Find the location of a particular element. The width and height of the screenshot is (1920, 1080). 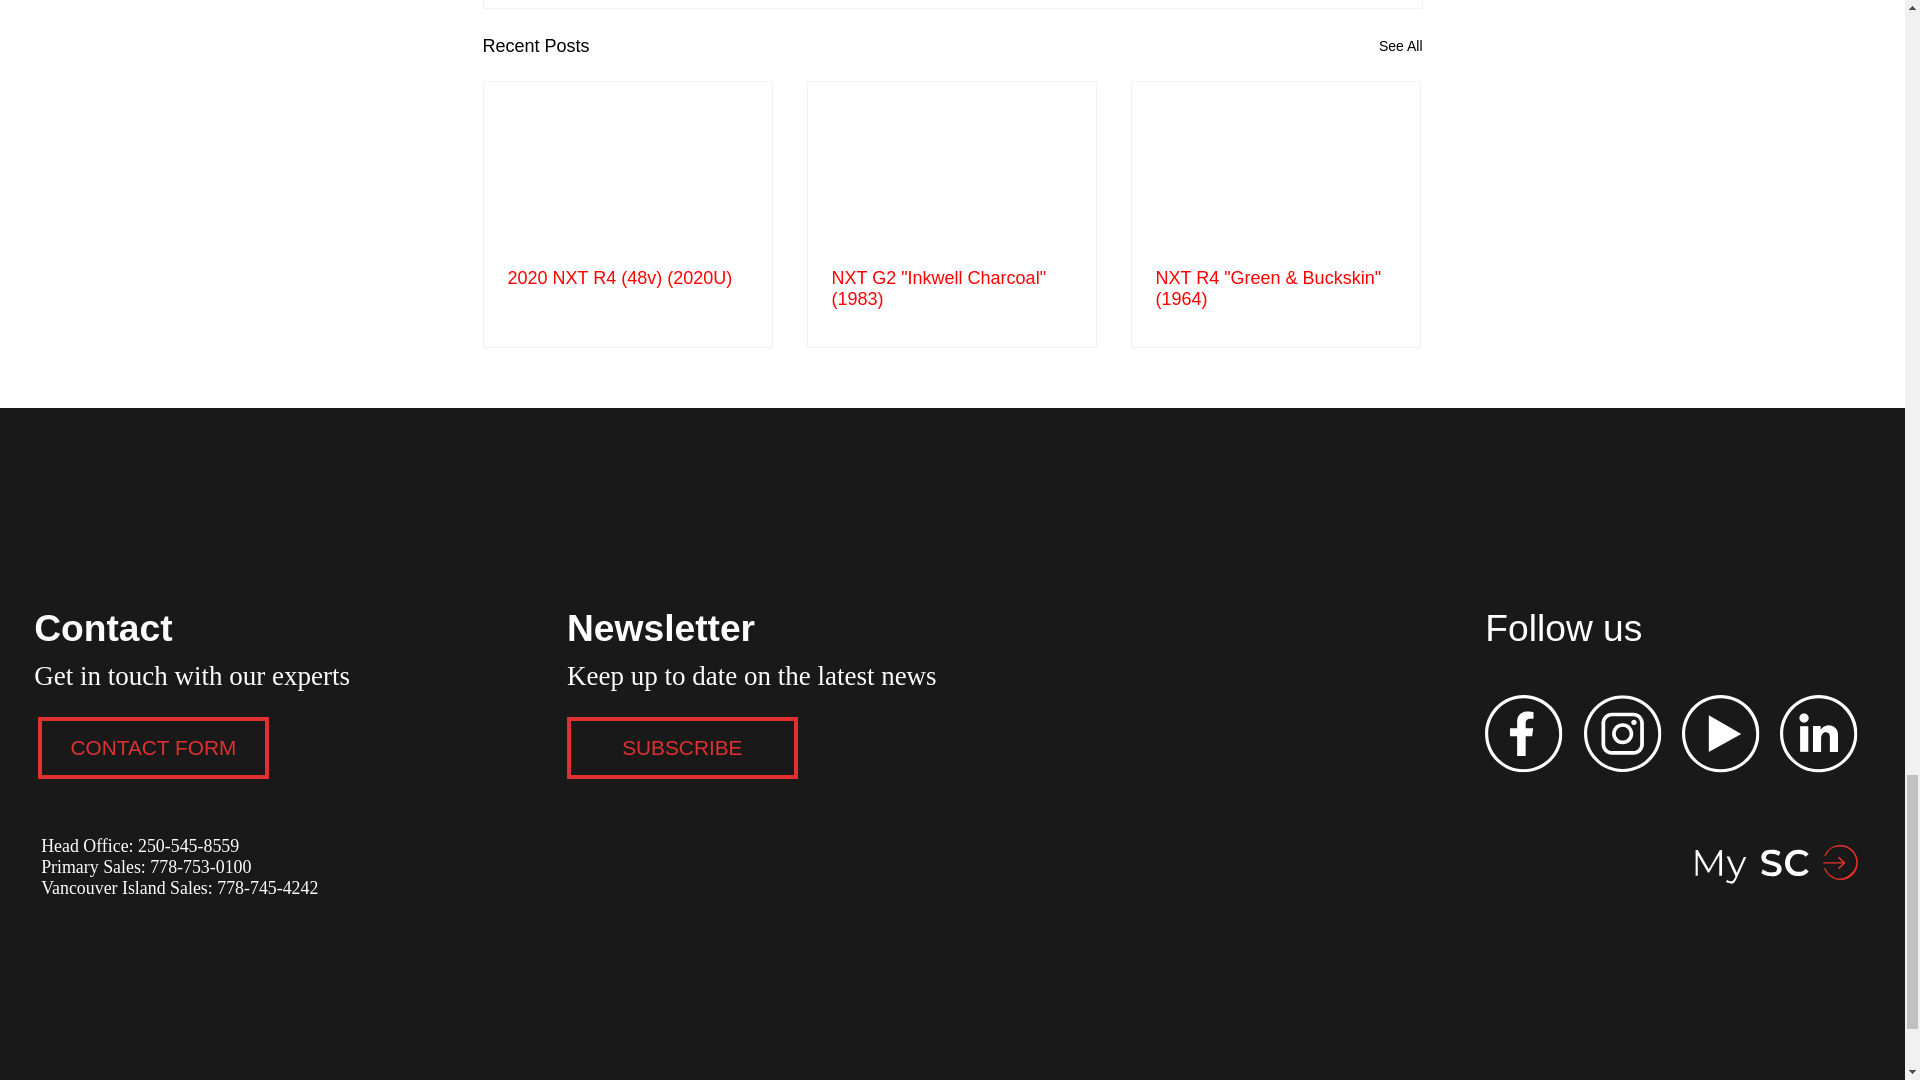

250-545-8559 is located at coordinates (188, 846).